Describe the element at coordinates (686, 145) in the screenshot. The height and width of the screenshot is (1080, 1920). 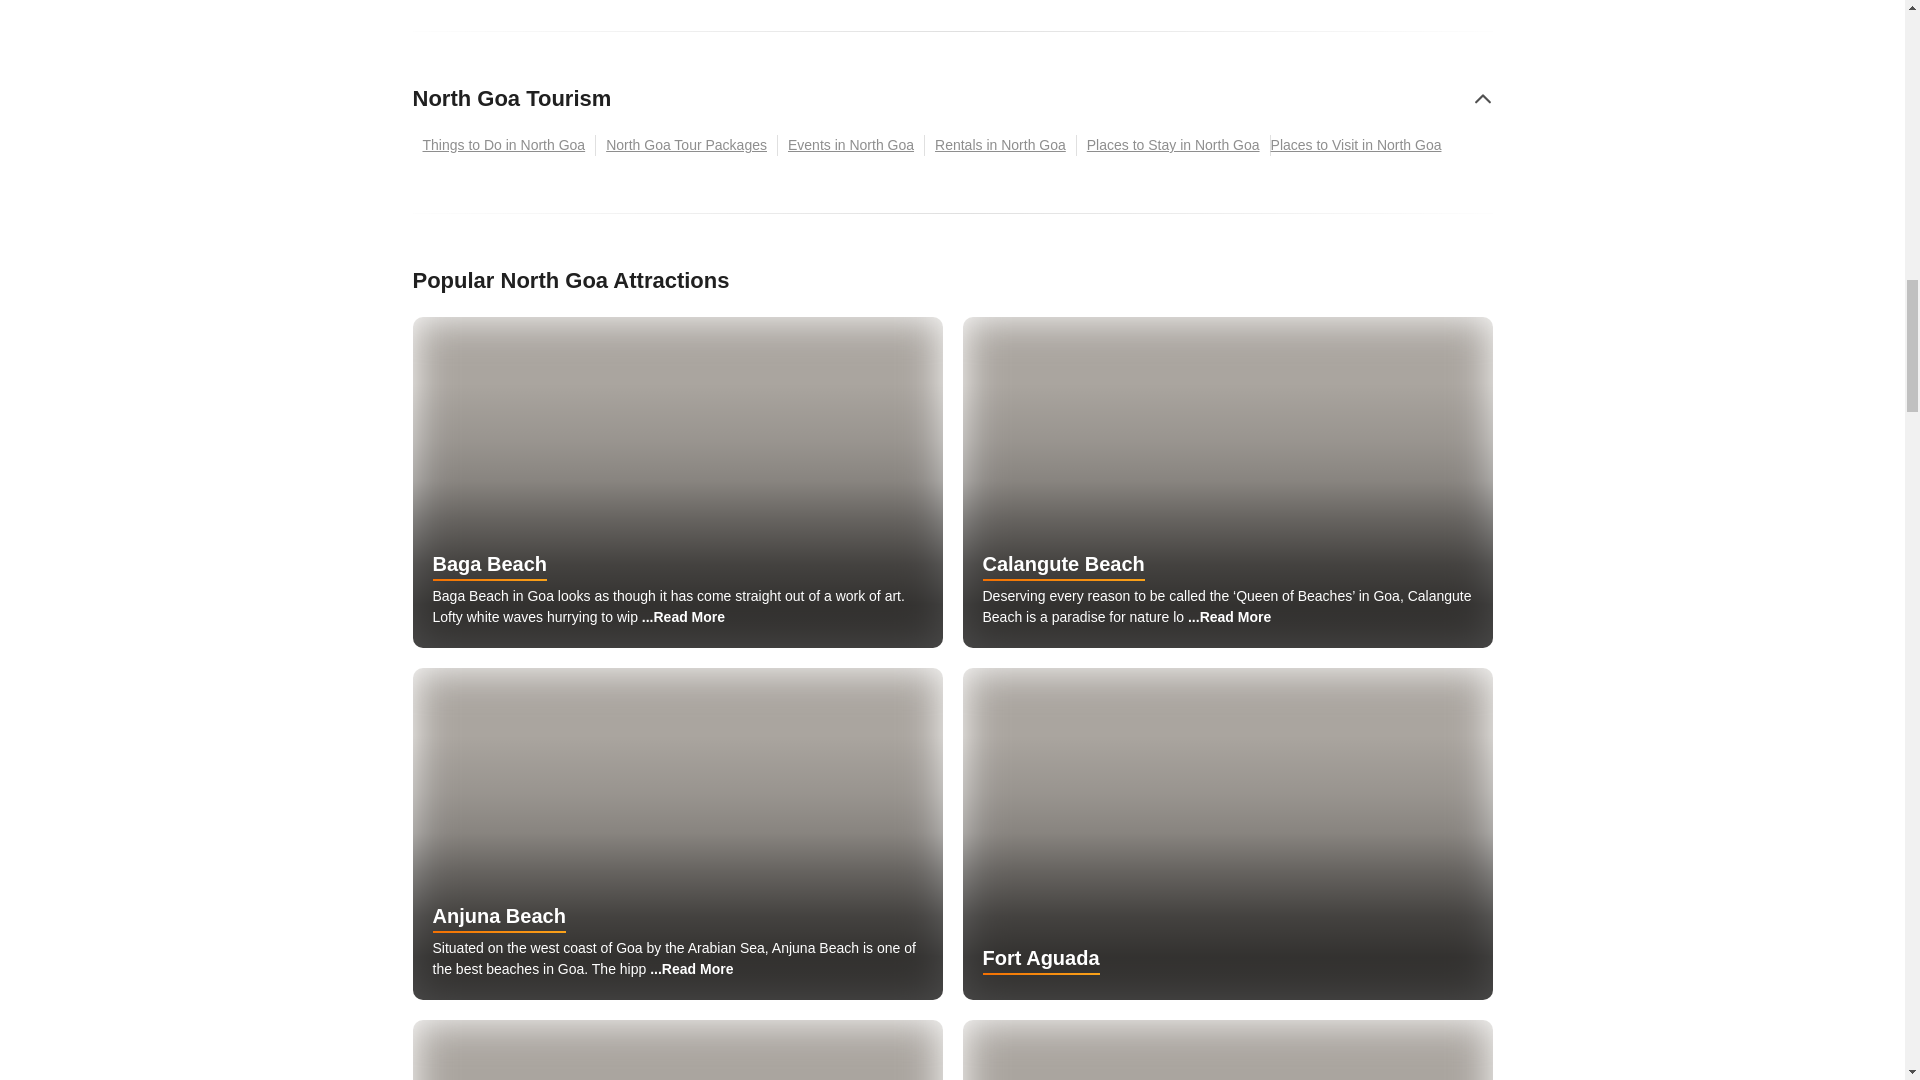
I see `North Goa Tour Packages` at that location.